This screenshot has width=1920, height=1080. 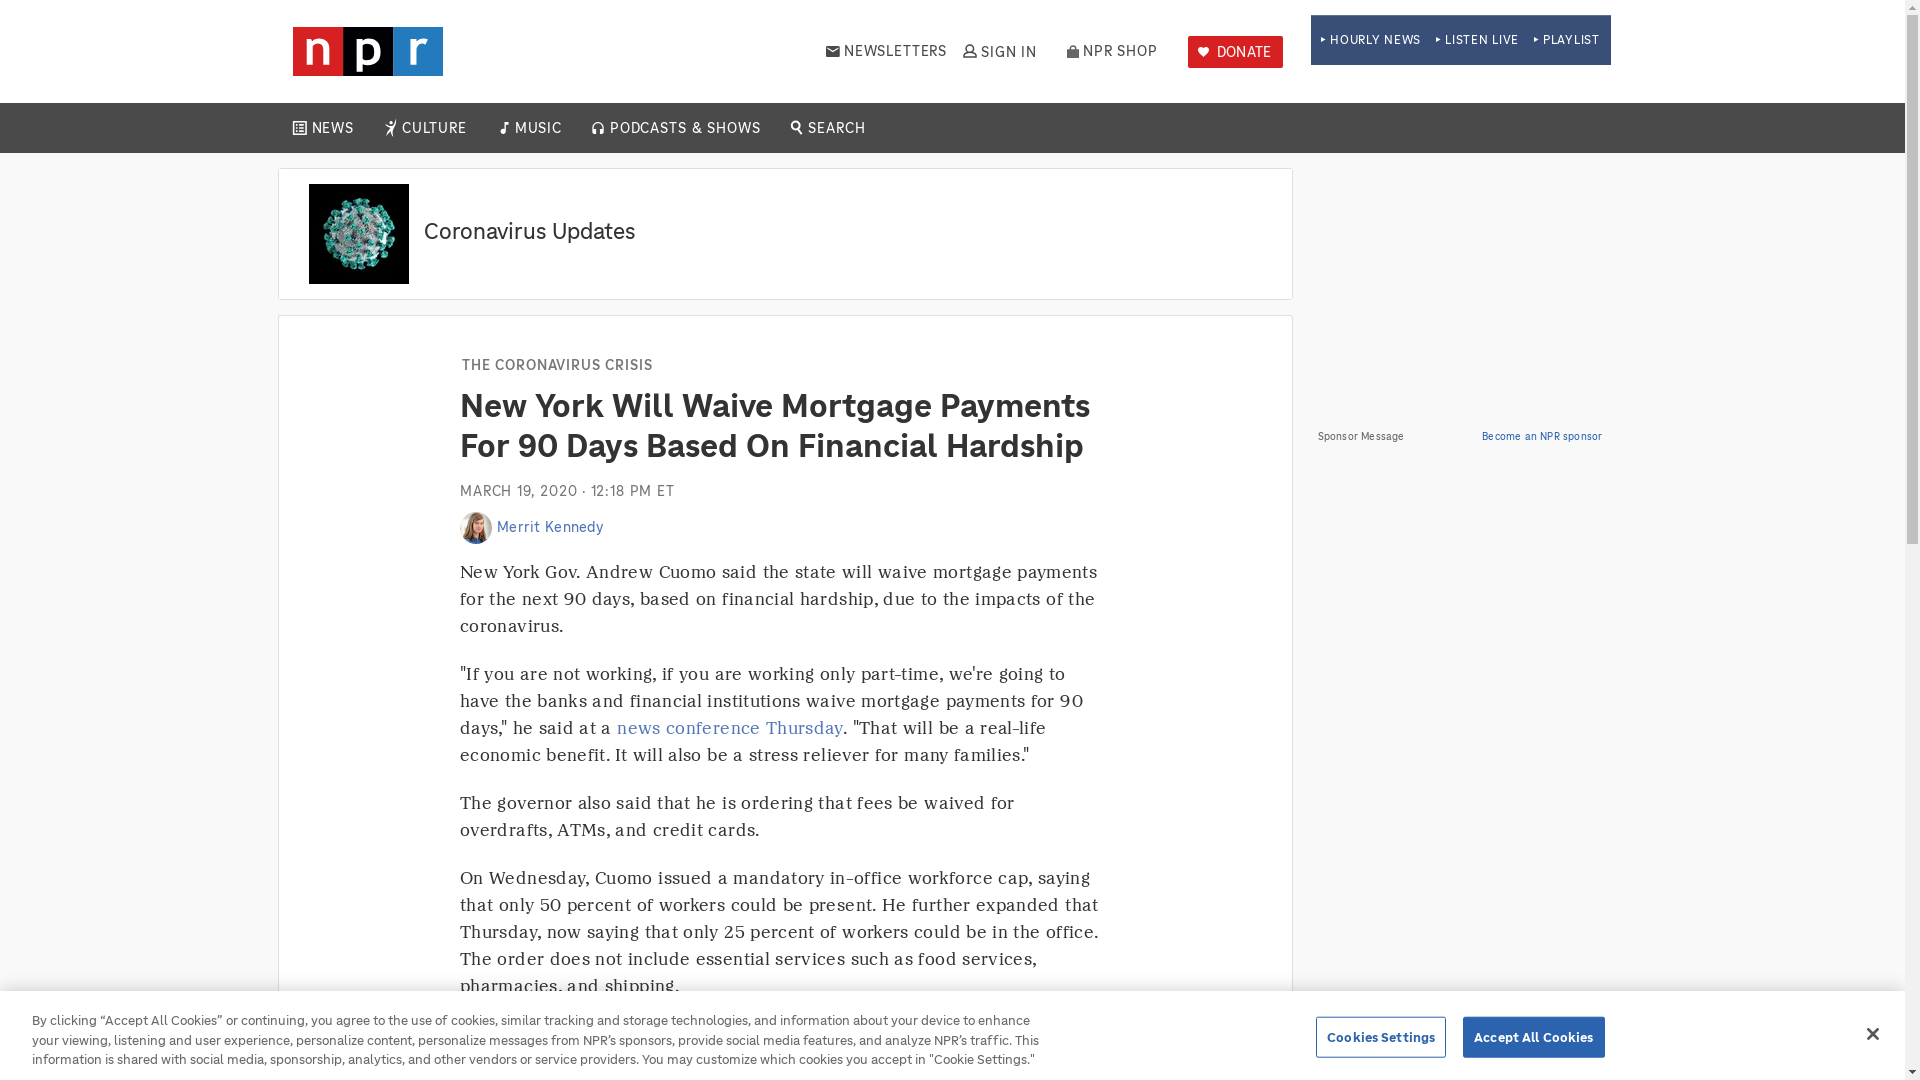 What do you see at coordinates (1370, 40) in the screenshot?
I see `HOURLY NEWS` at bounding box center [1370, 40].